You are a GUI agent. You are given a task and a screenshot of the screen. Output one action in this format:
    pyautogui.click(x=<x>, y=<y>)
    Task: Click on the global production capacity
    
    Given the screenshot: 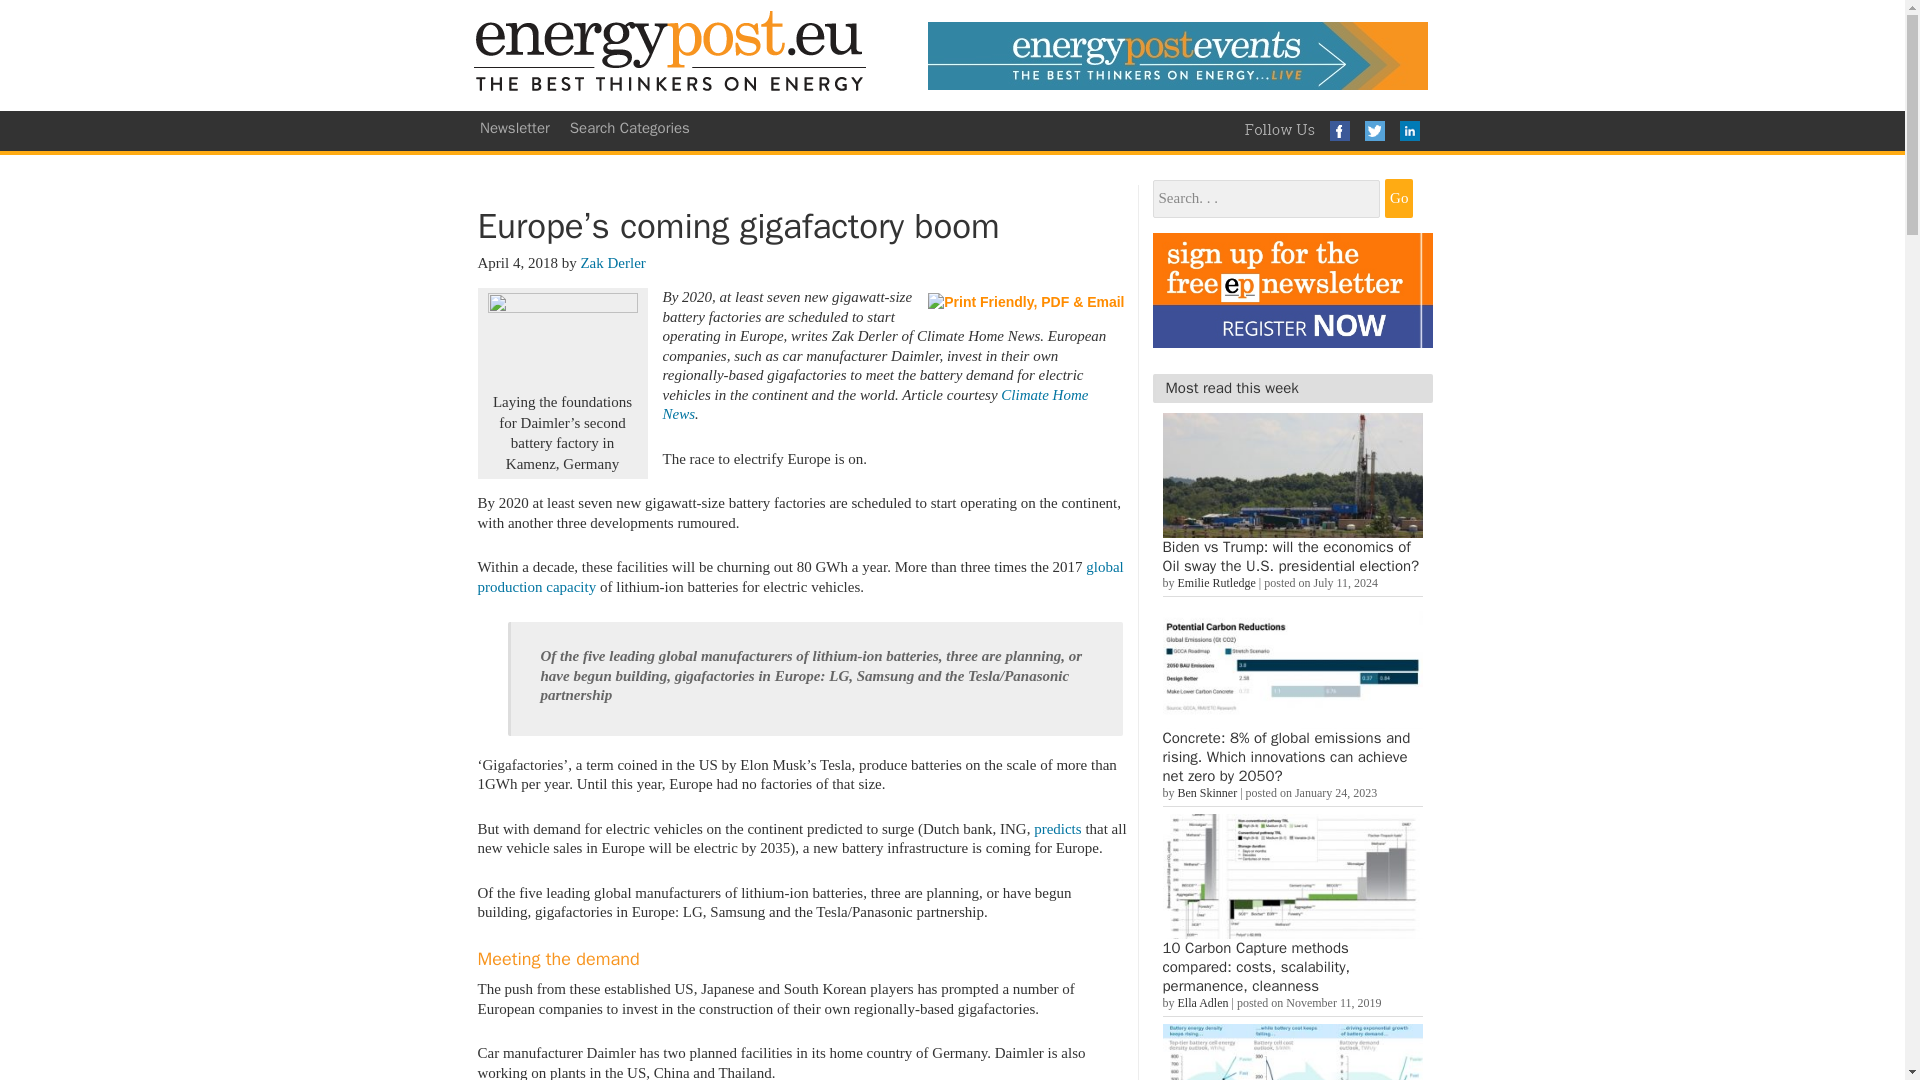 What is the action you would take?
    pyautogui.click(x=800, y=577)
    